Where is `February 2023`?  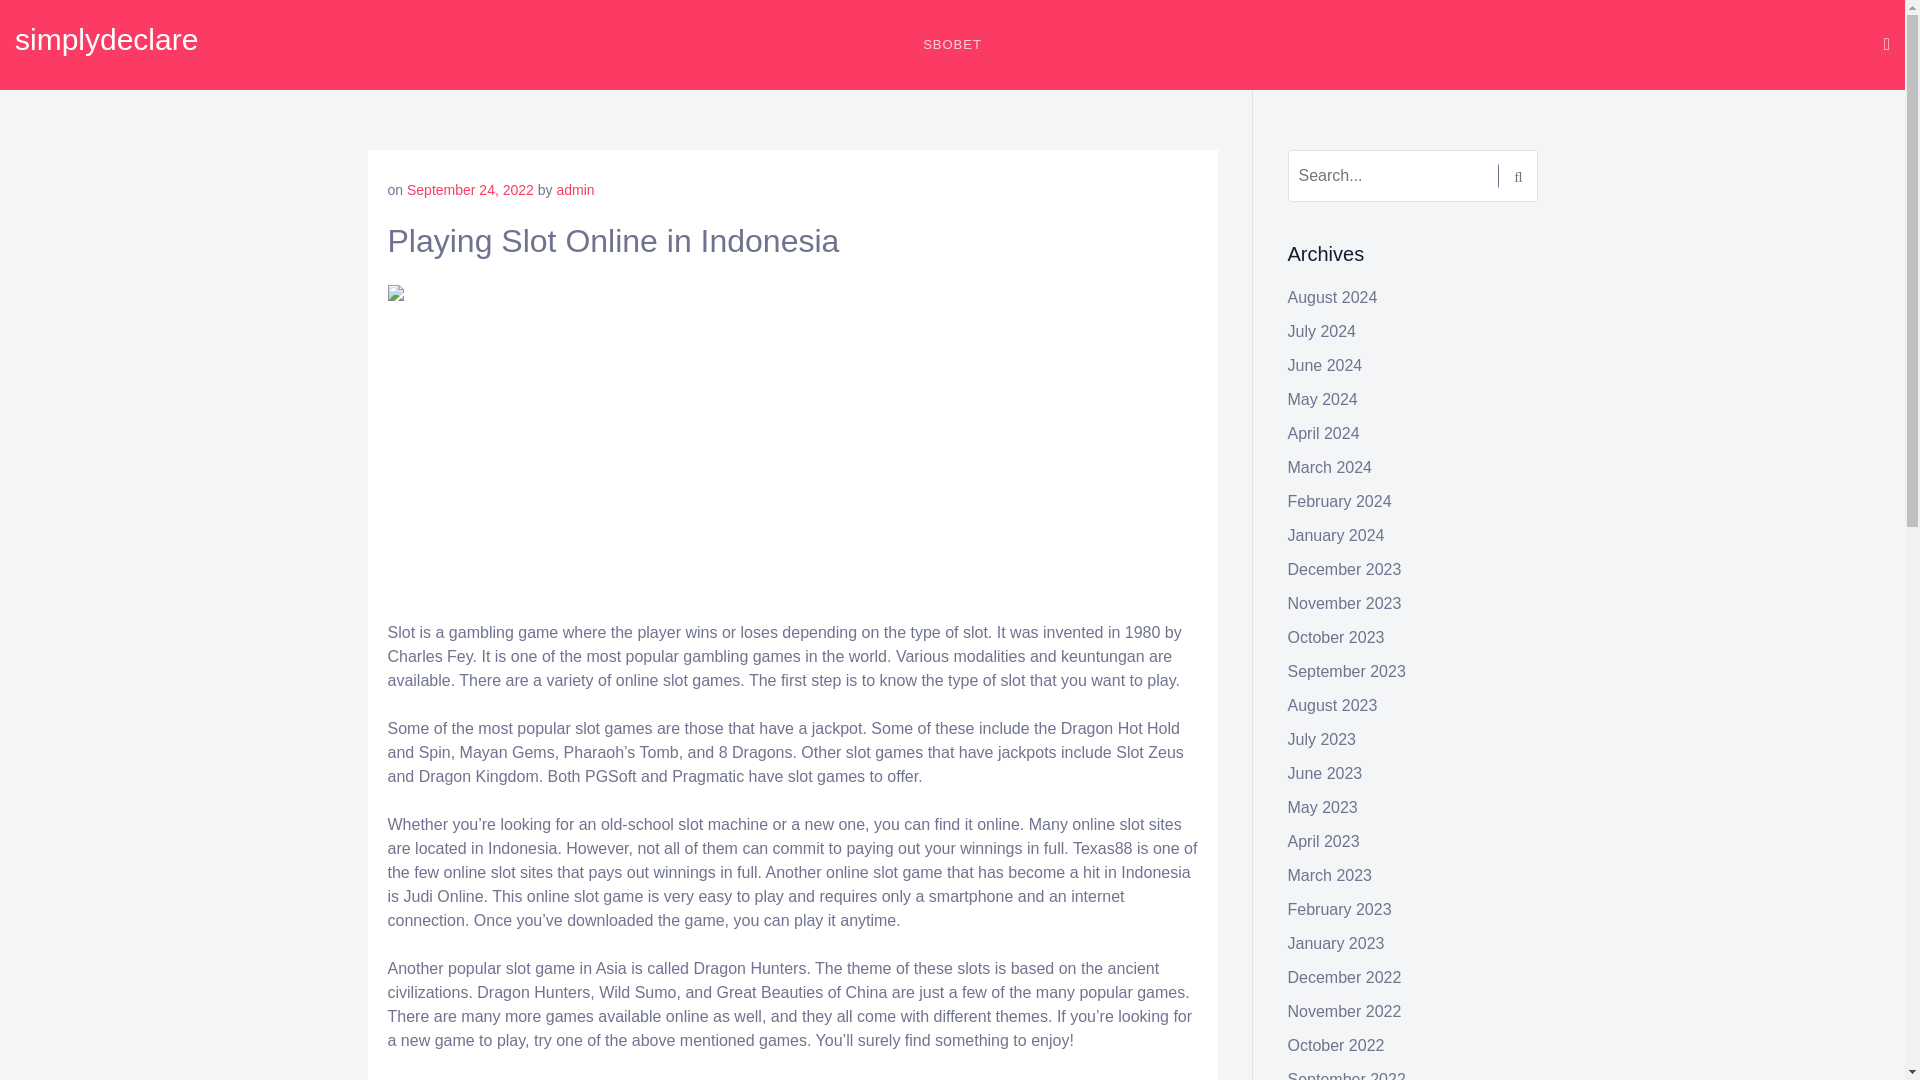 February 2023 is located at coordinates (1340, 909).